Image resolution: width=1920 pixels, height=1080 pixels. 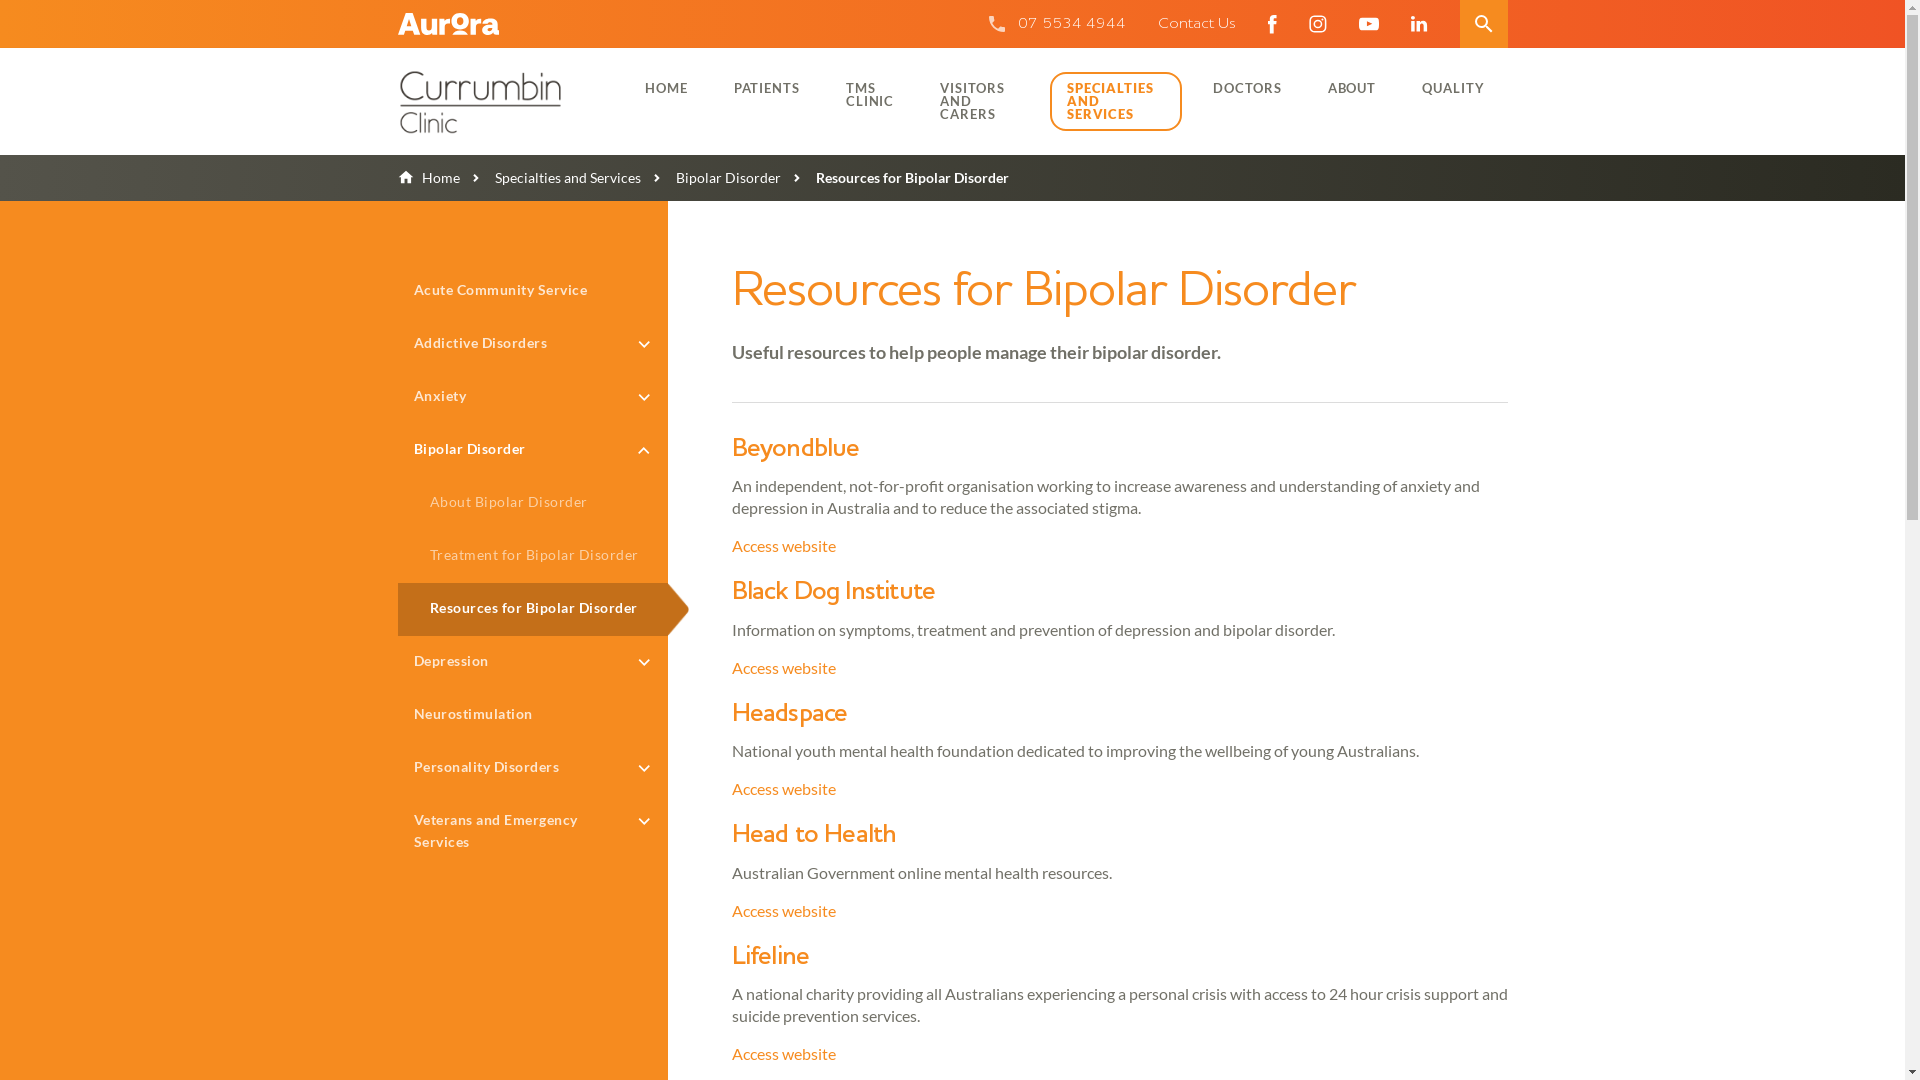 What do you see at coordinates (533, 344) in the screenshot?
I see `Addictive Disorders` at bounding box center [533, 344].